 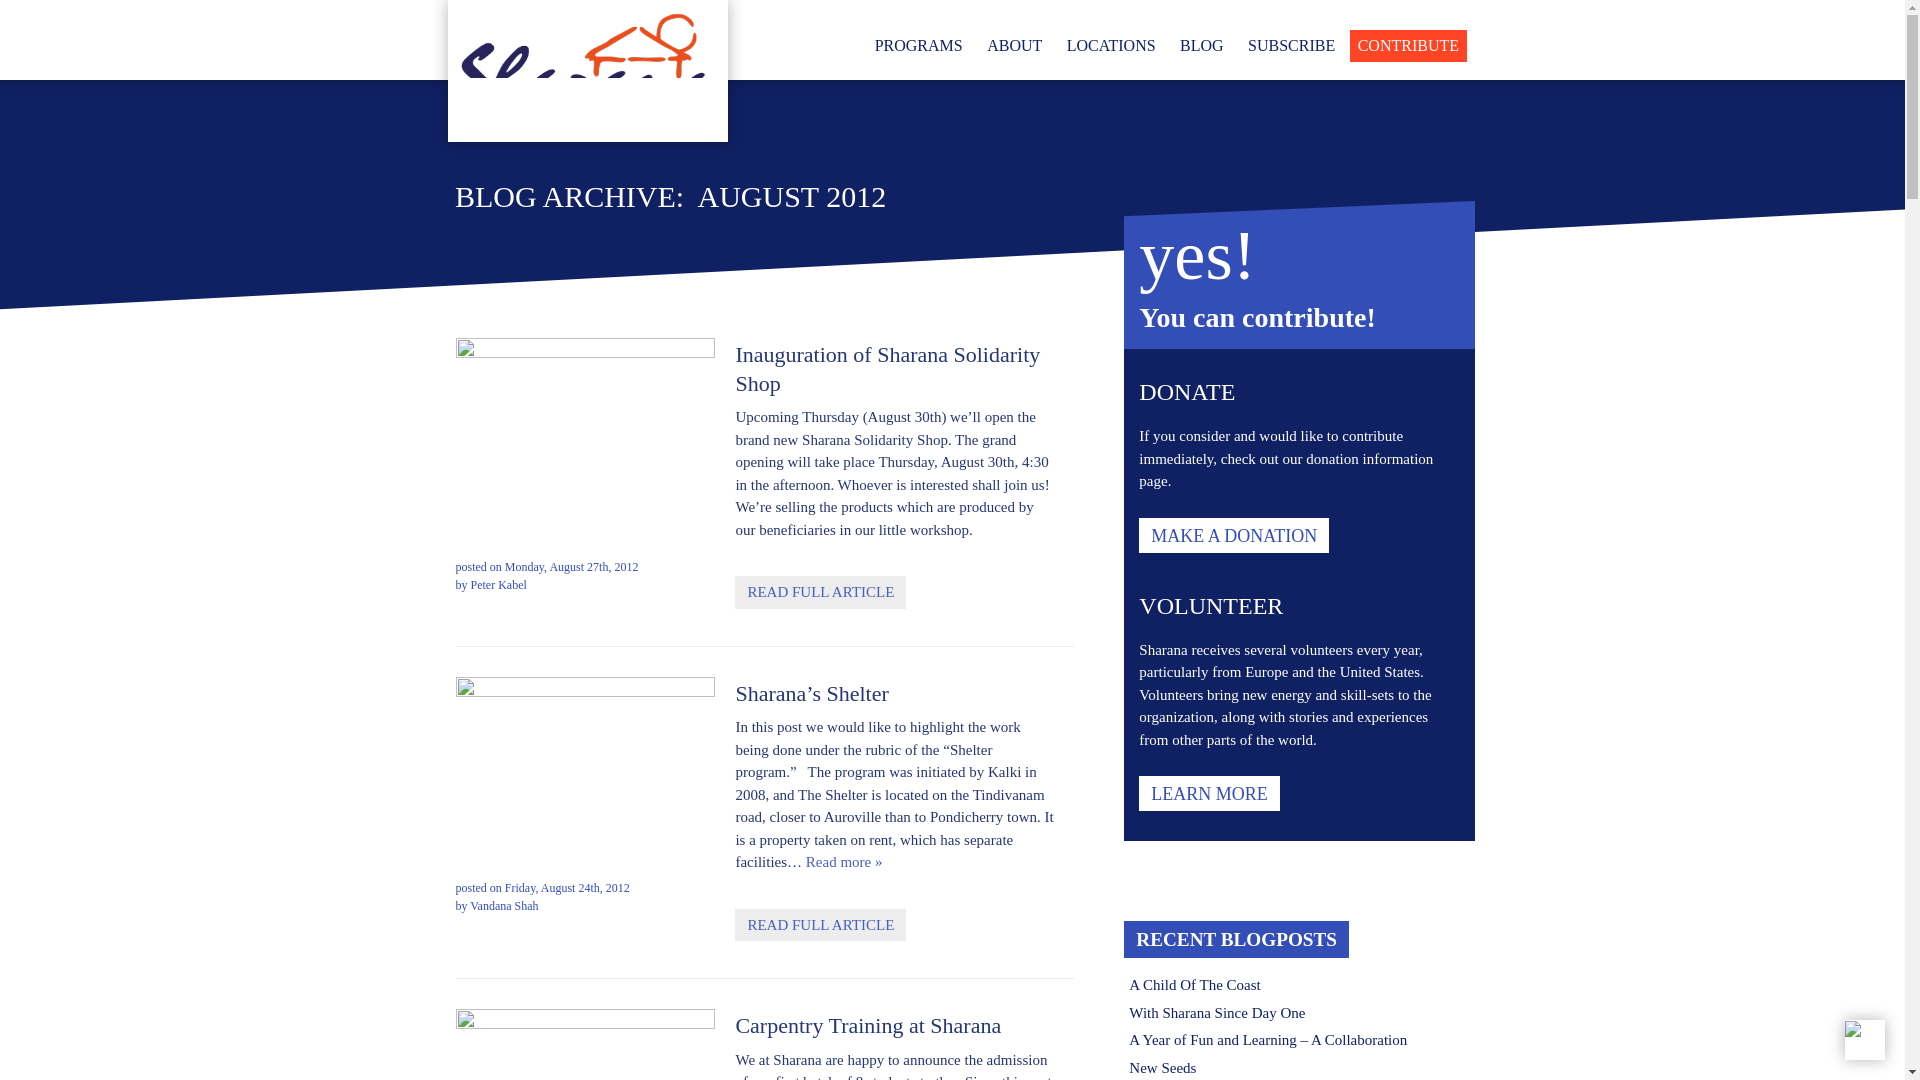 What do you see at coordinates (820, 592) in the screenshot?
I see `READ FULL ARTICLE` at bounding box center [820, 592].